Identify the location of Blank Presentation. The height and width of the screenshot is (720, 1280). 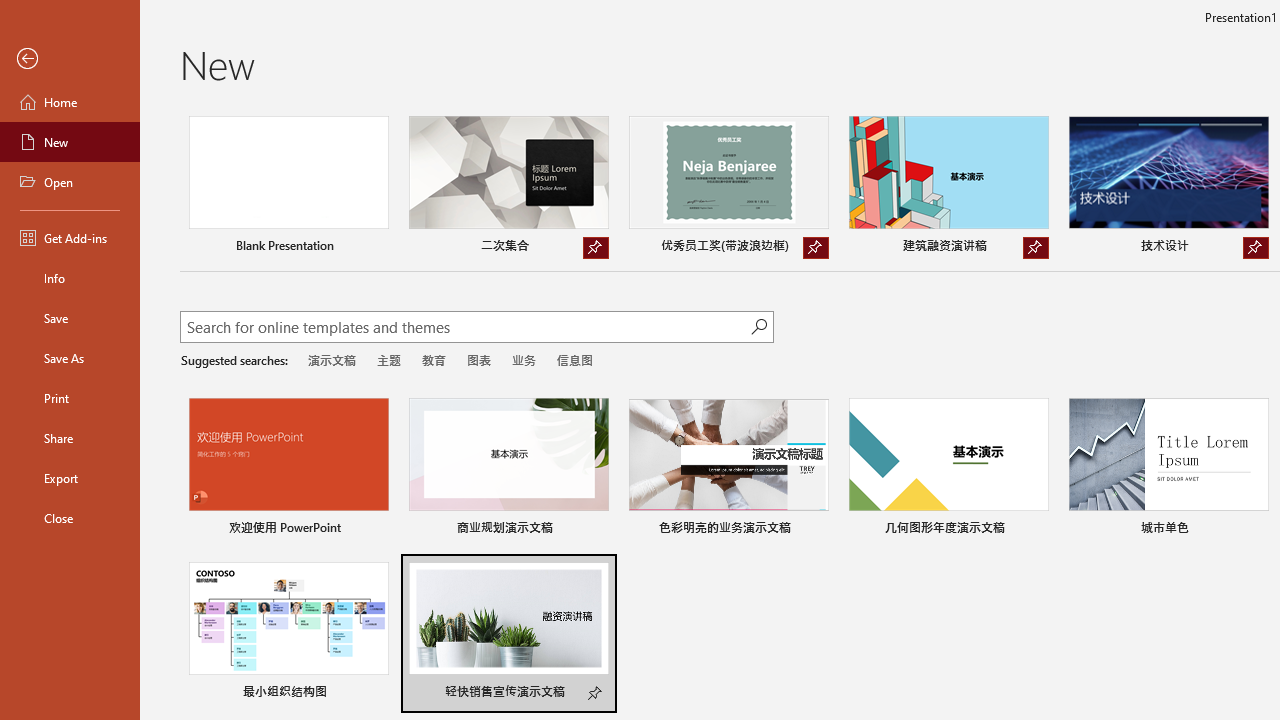
(288, 188).